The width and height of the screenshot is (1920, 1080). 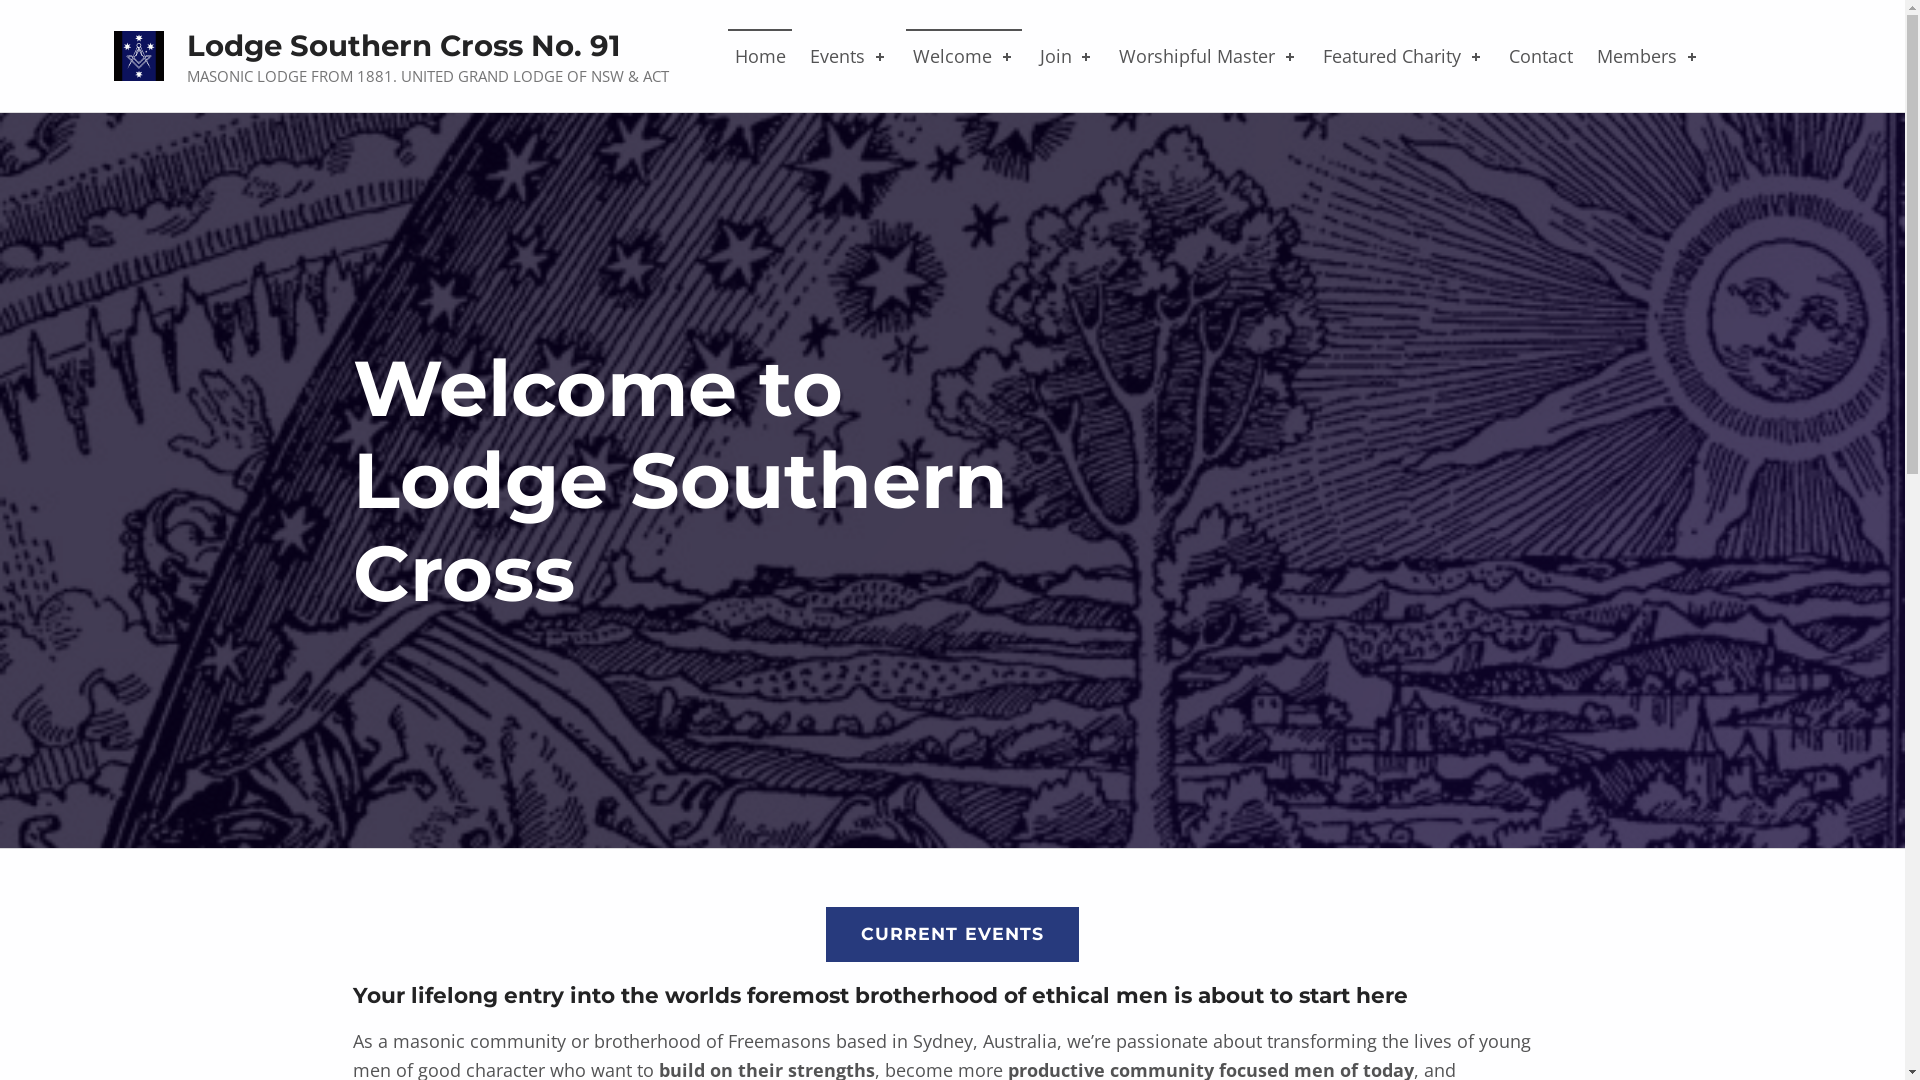 What do you see at coordinates (1404, 56) in the screenshot?
I see `Featured Charity` at bounding box center [1404, 56].